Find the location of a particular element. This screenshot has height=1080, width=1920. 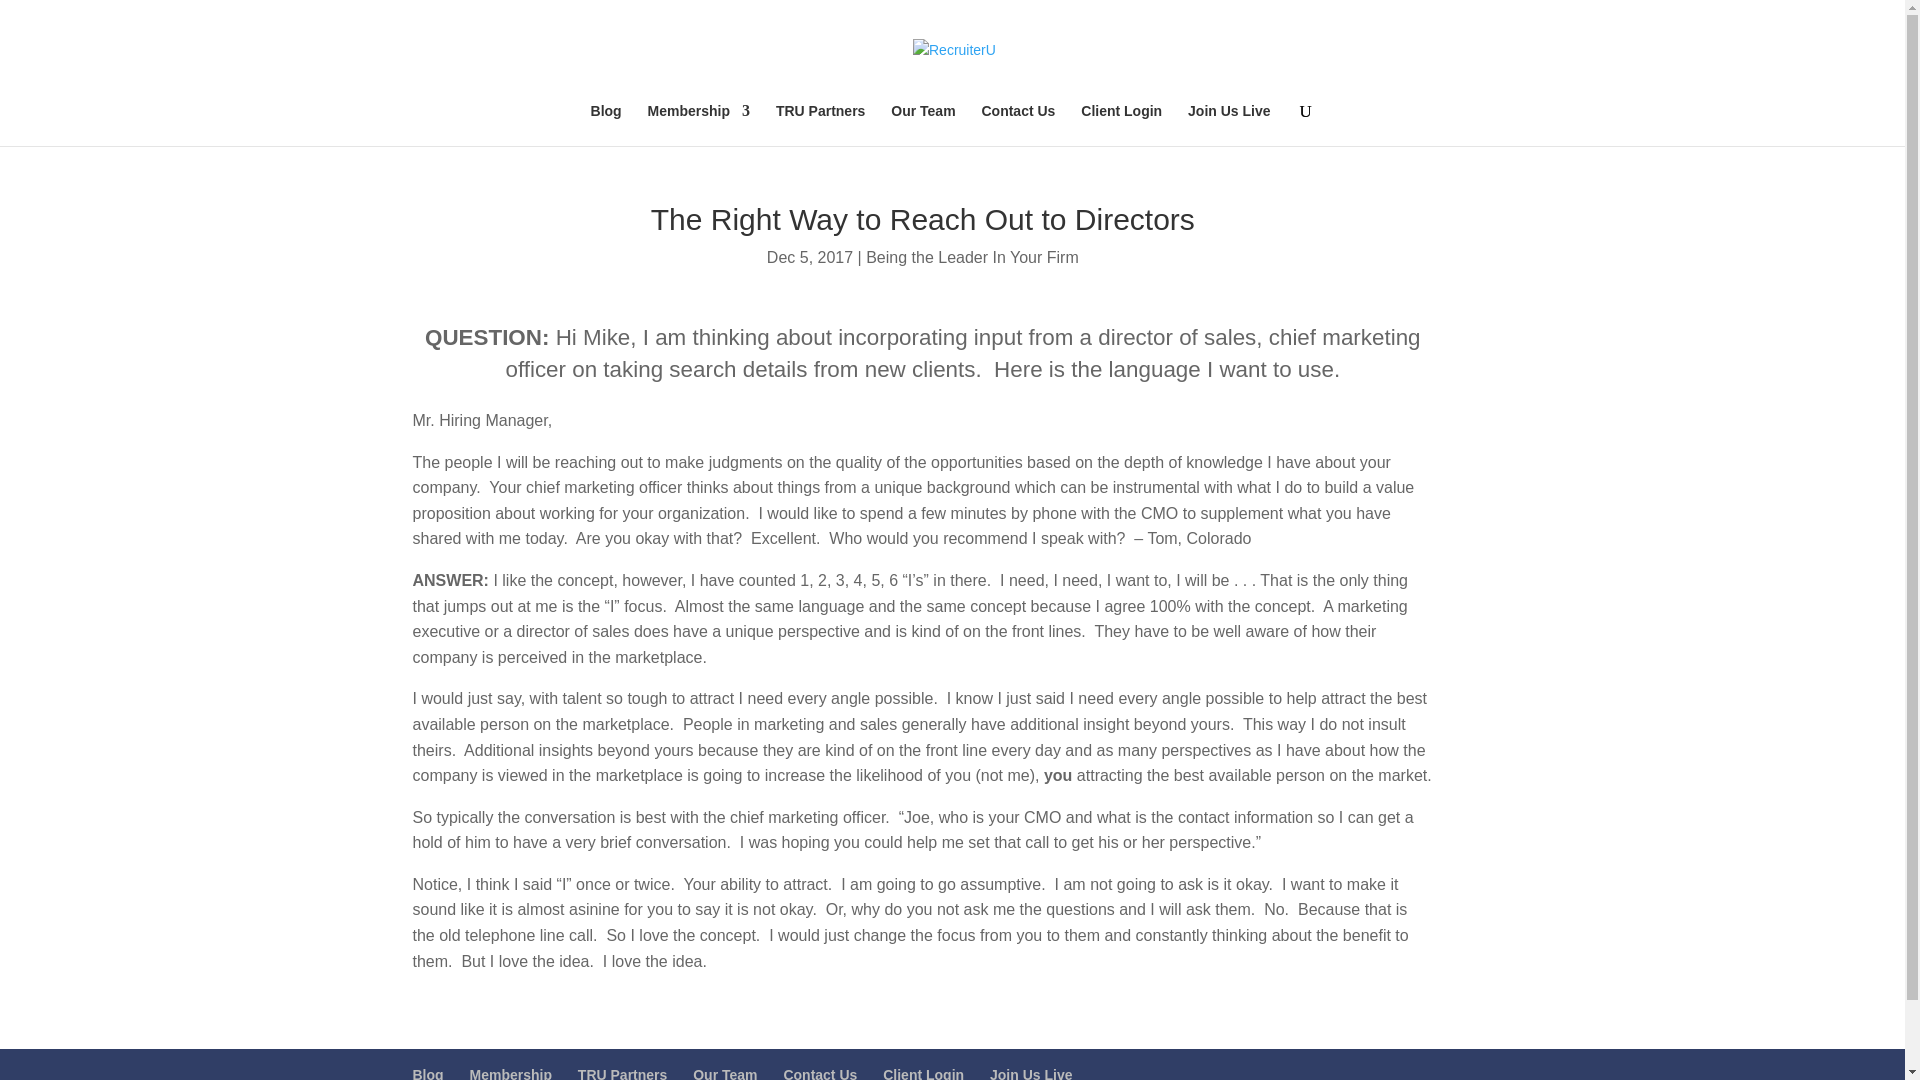

Being the Leader In Your Firm is located at coordinates (972, 257).